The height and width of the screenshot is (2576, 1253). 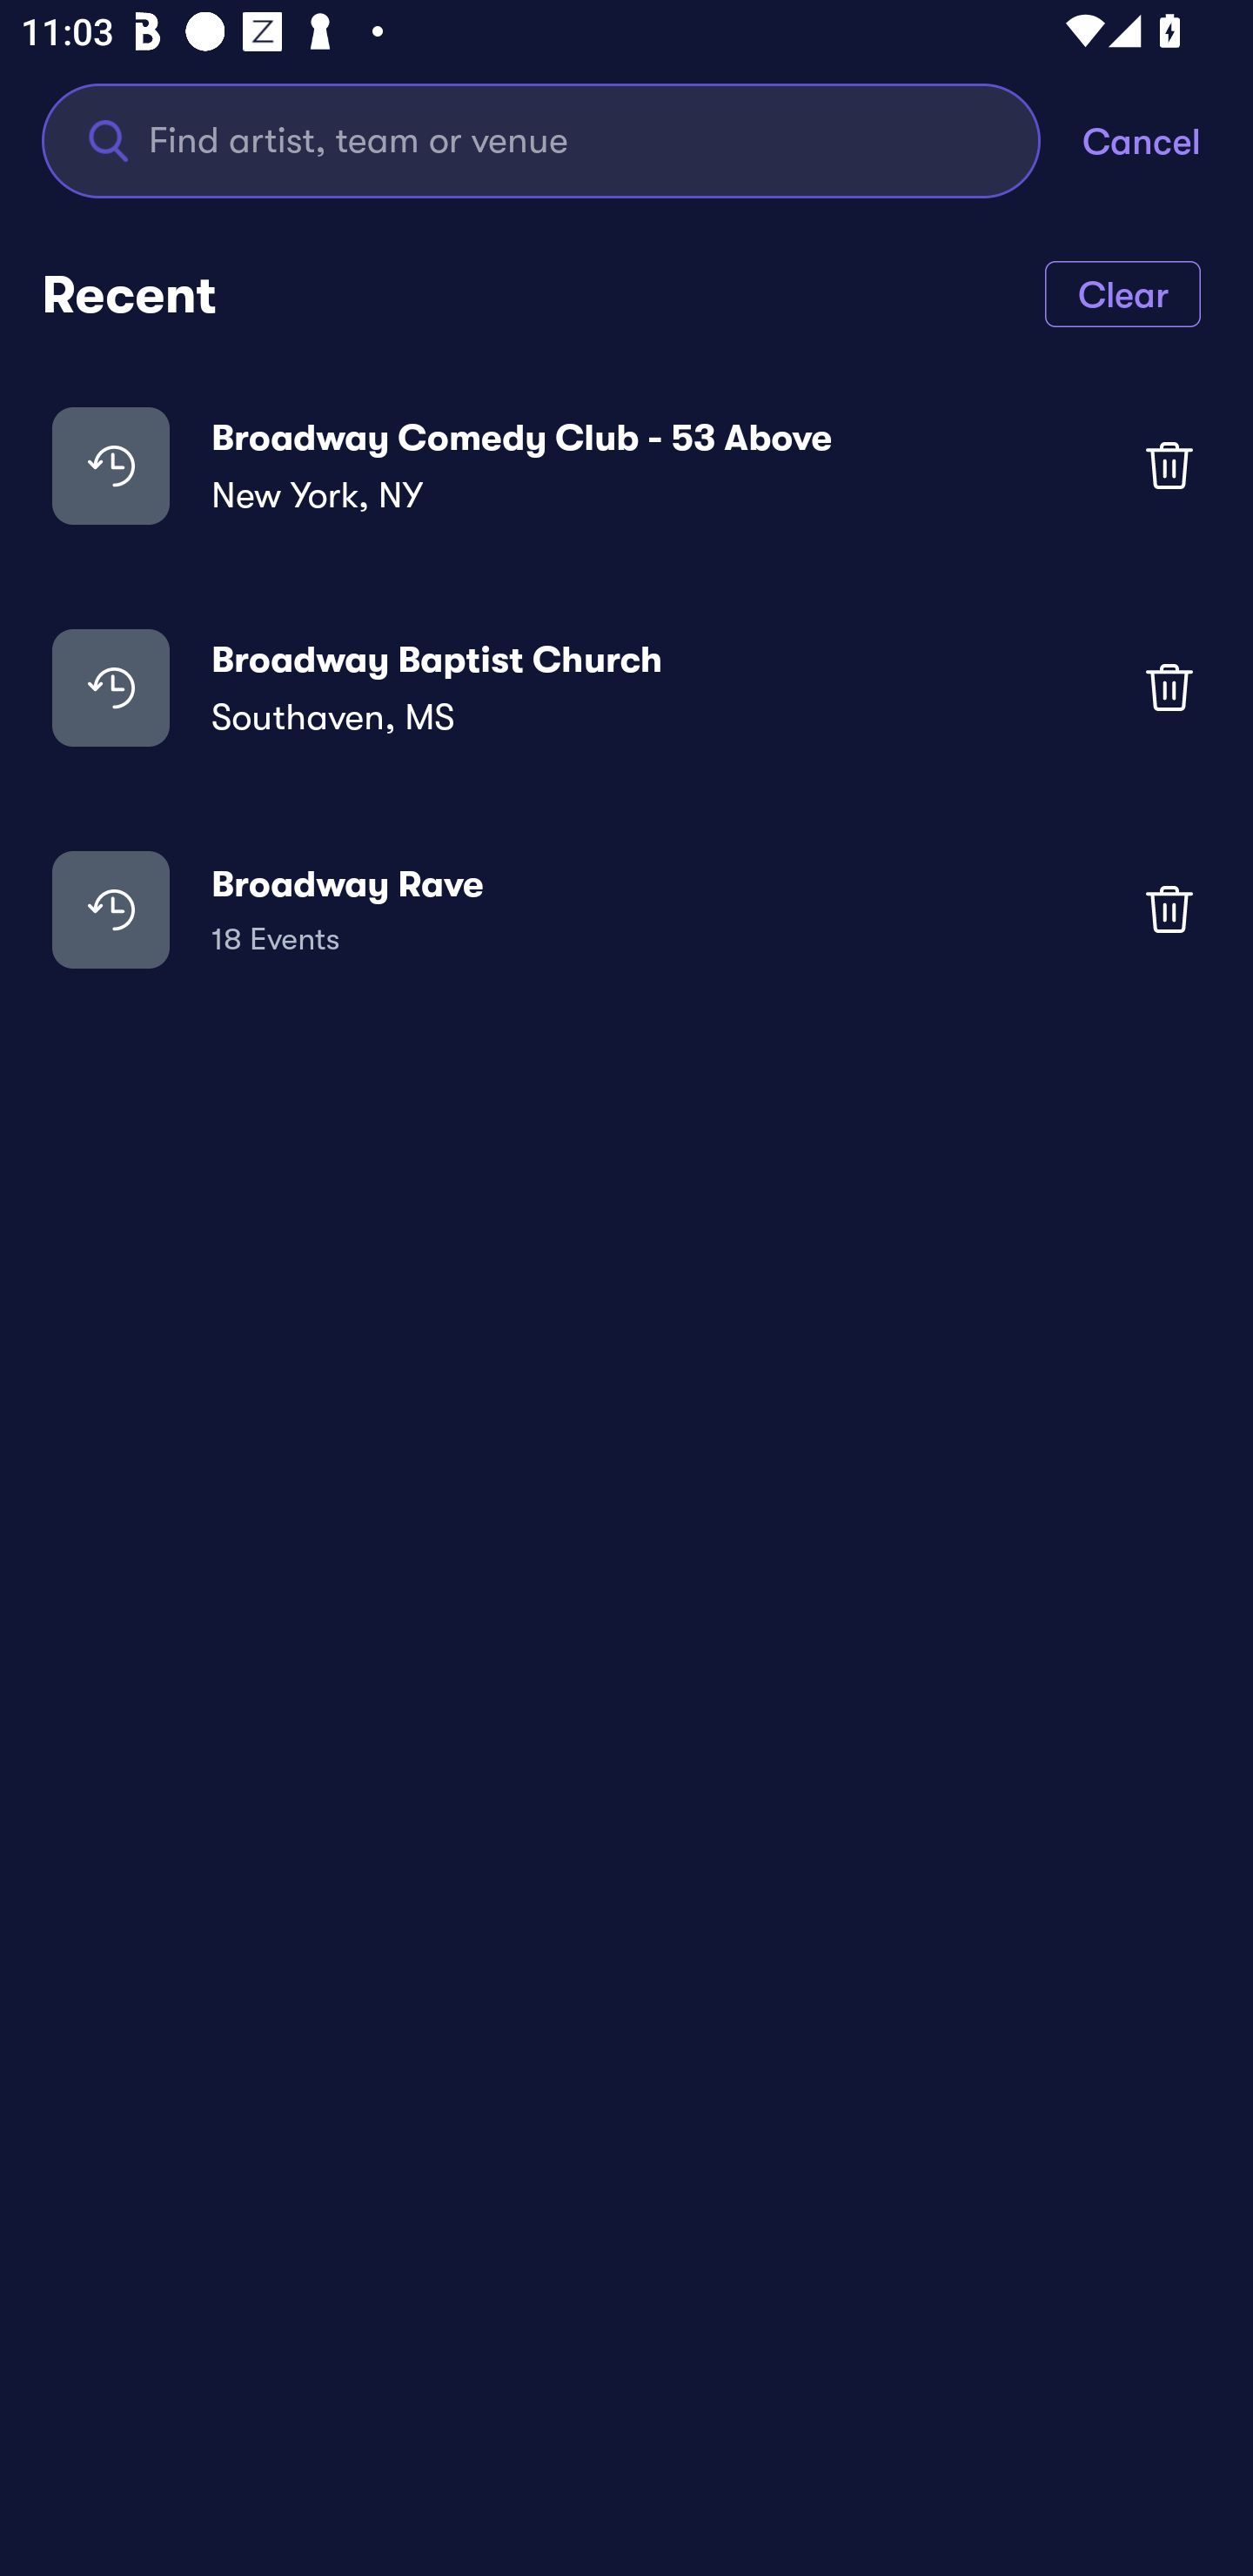 What do you see at coordinates (626, 909) in the screenshot?
I see `Broadway Rave 18 Events` at bounding box center [626, 909].